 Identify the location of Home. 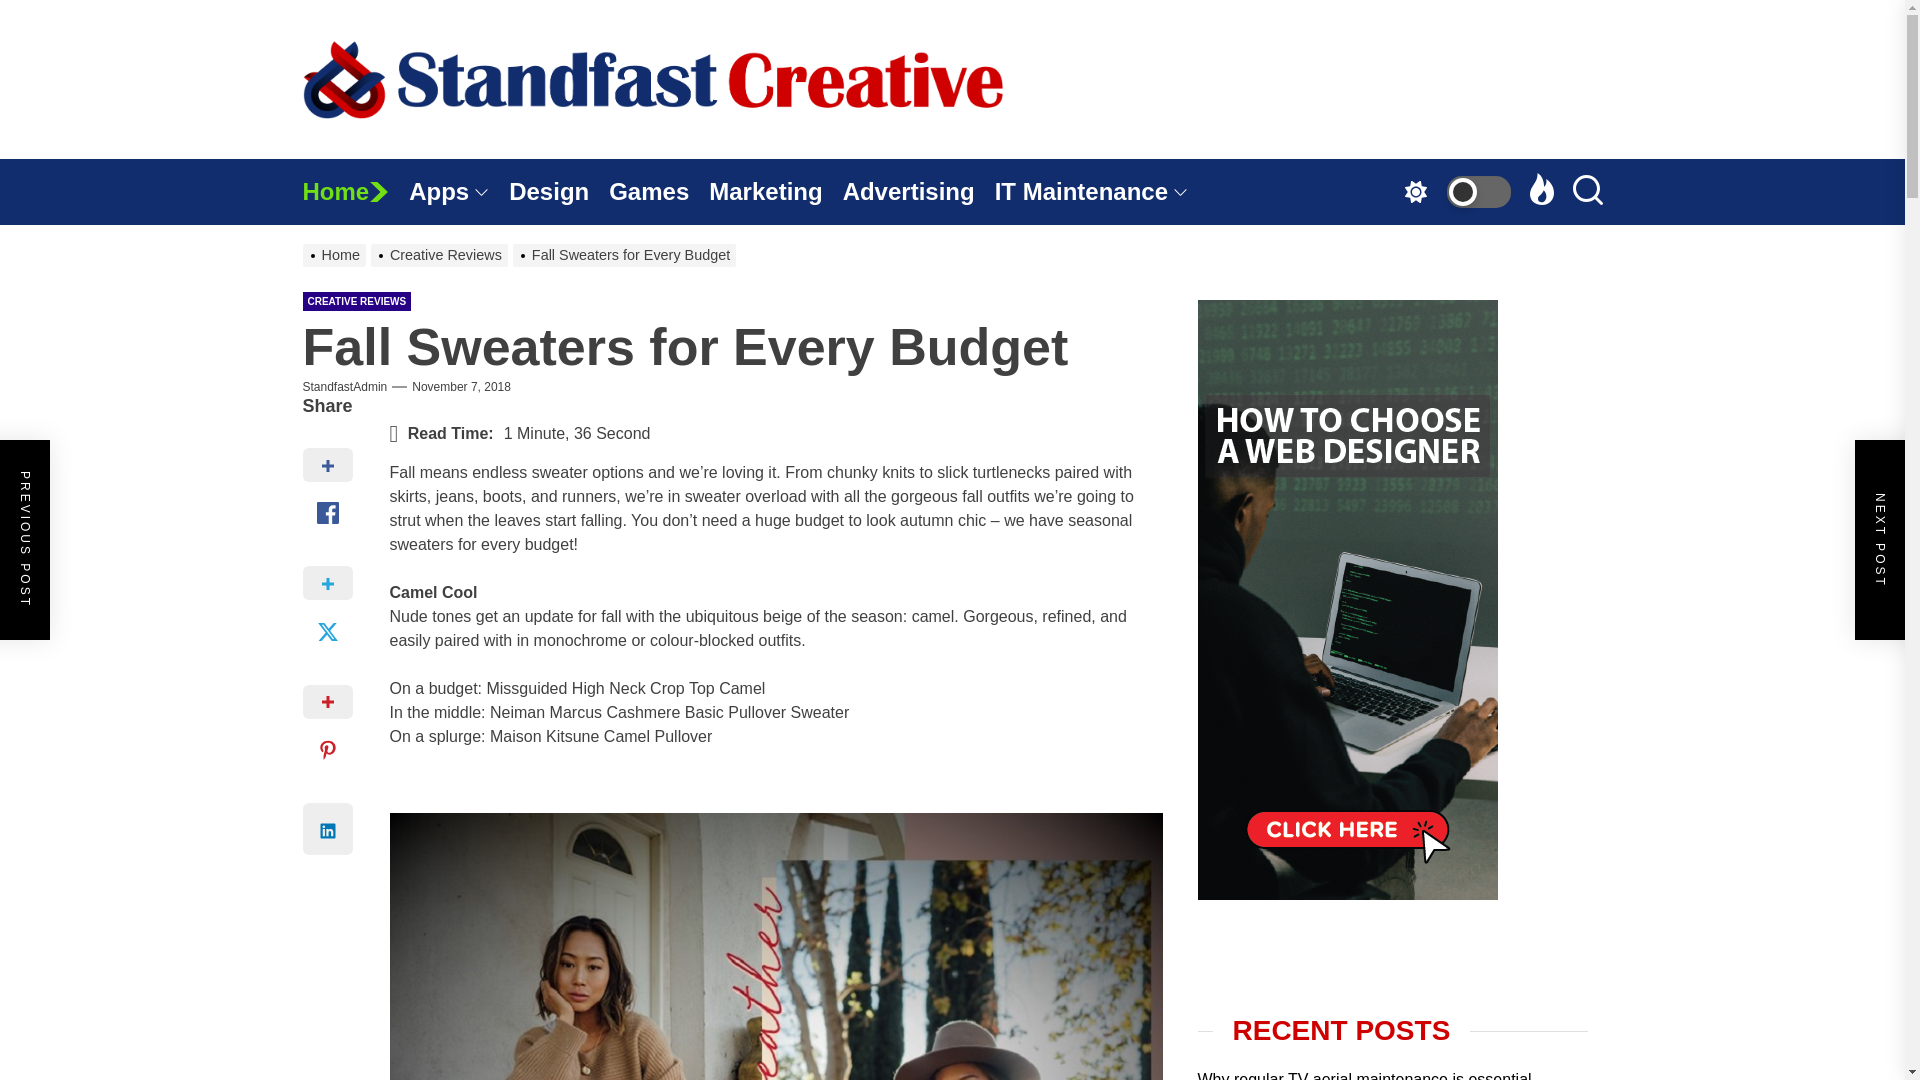
(354, 191).